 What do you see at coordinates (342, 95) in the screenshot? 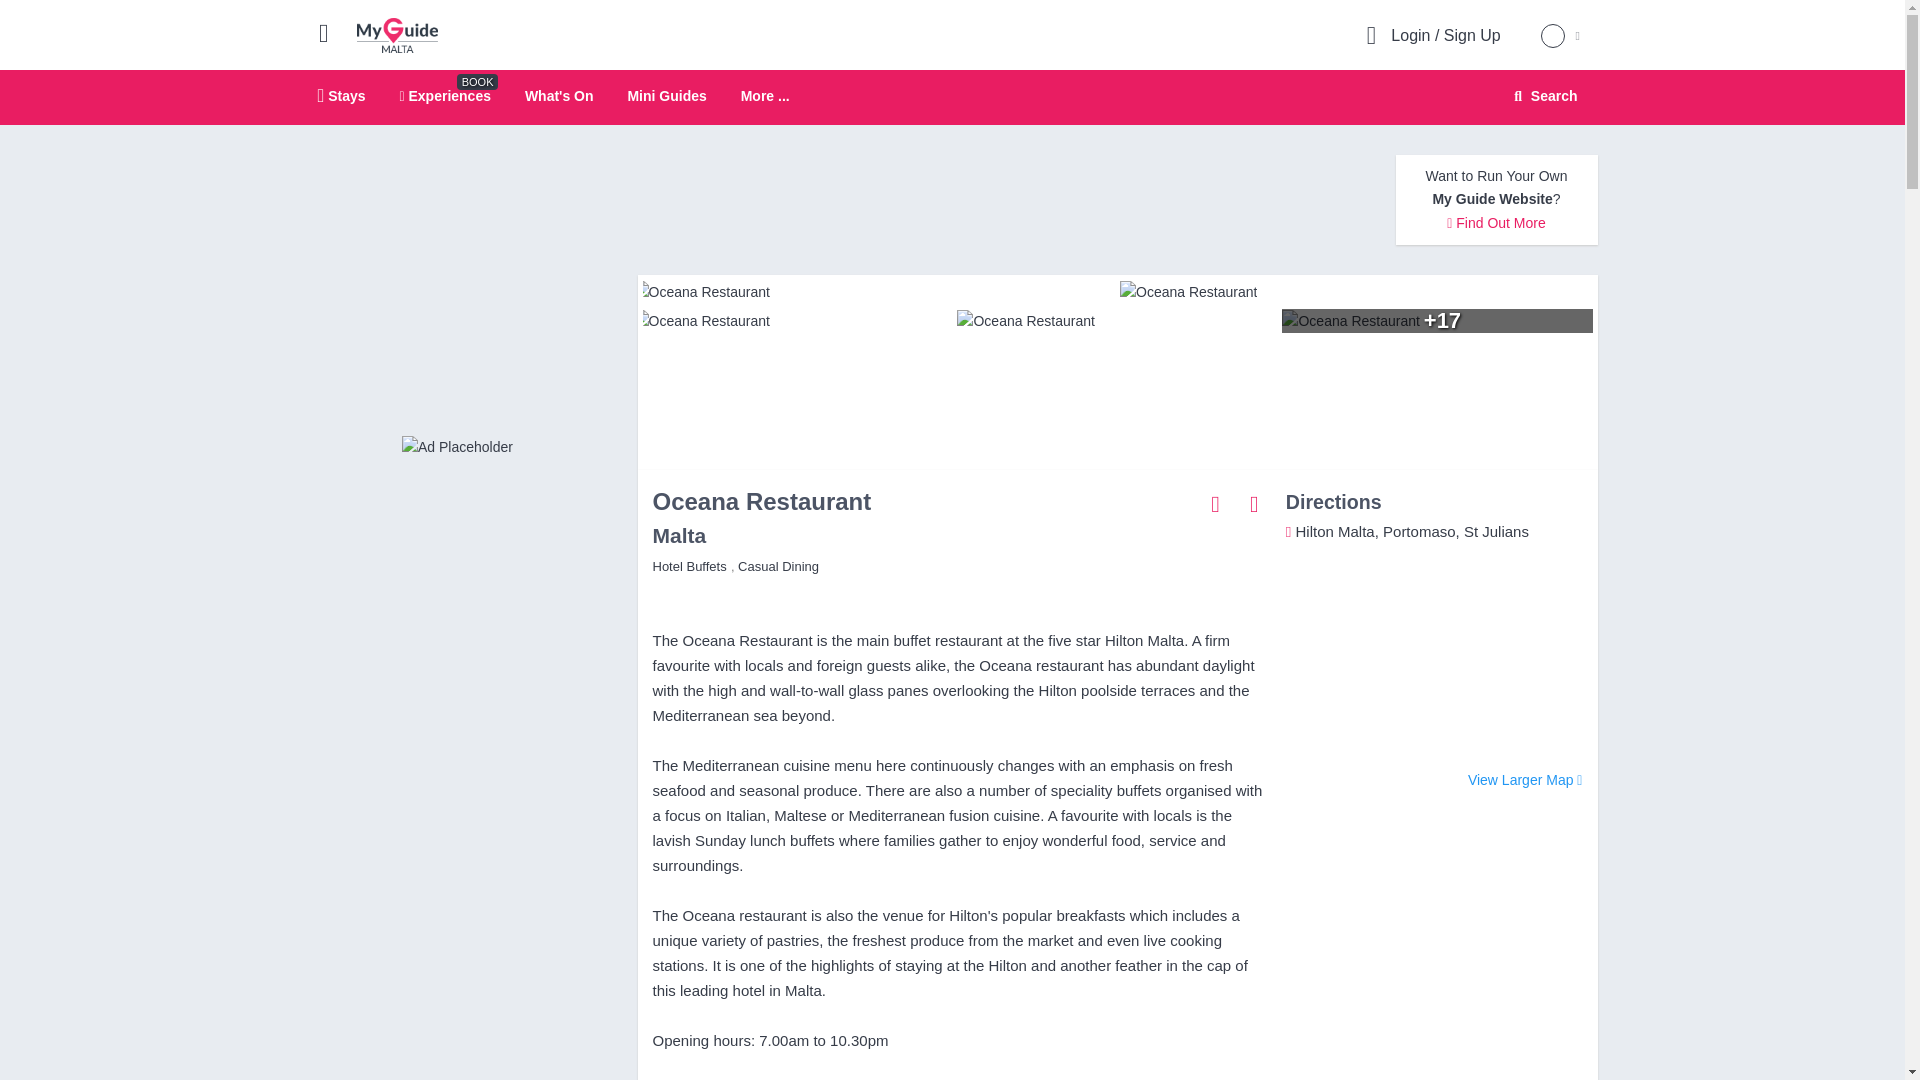
I see `Stays` at bounding box center [342, 95].